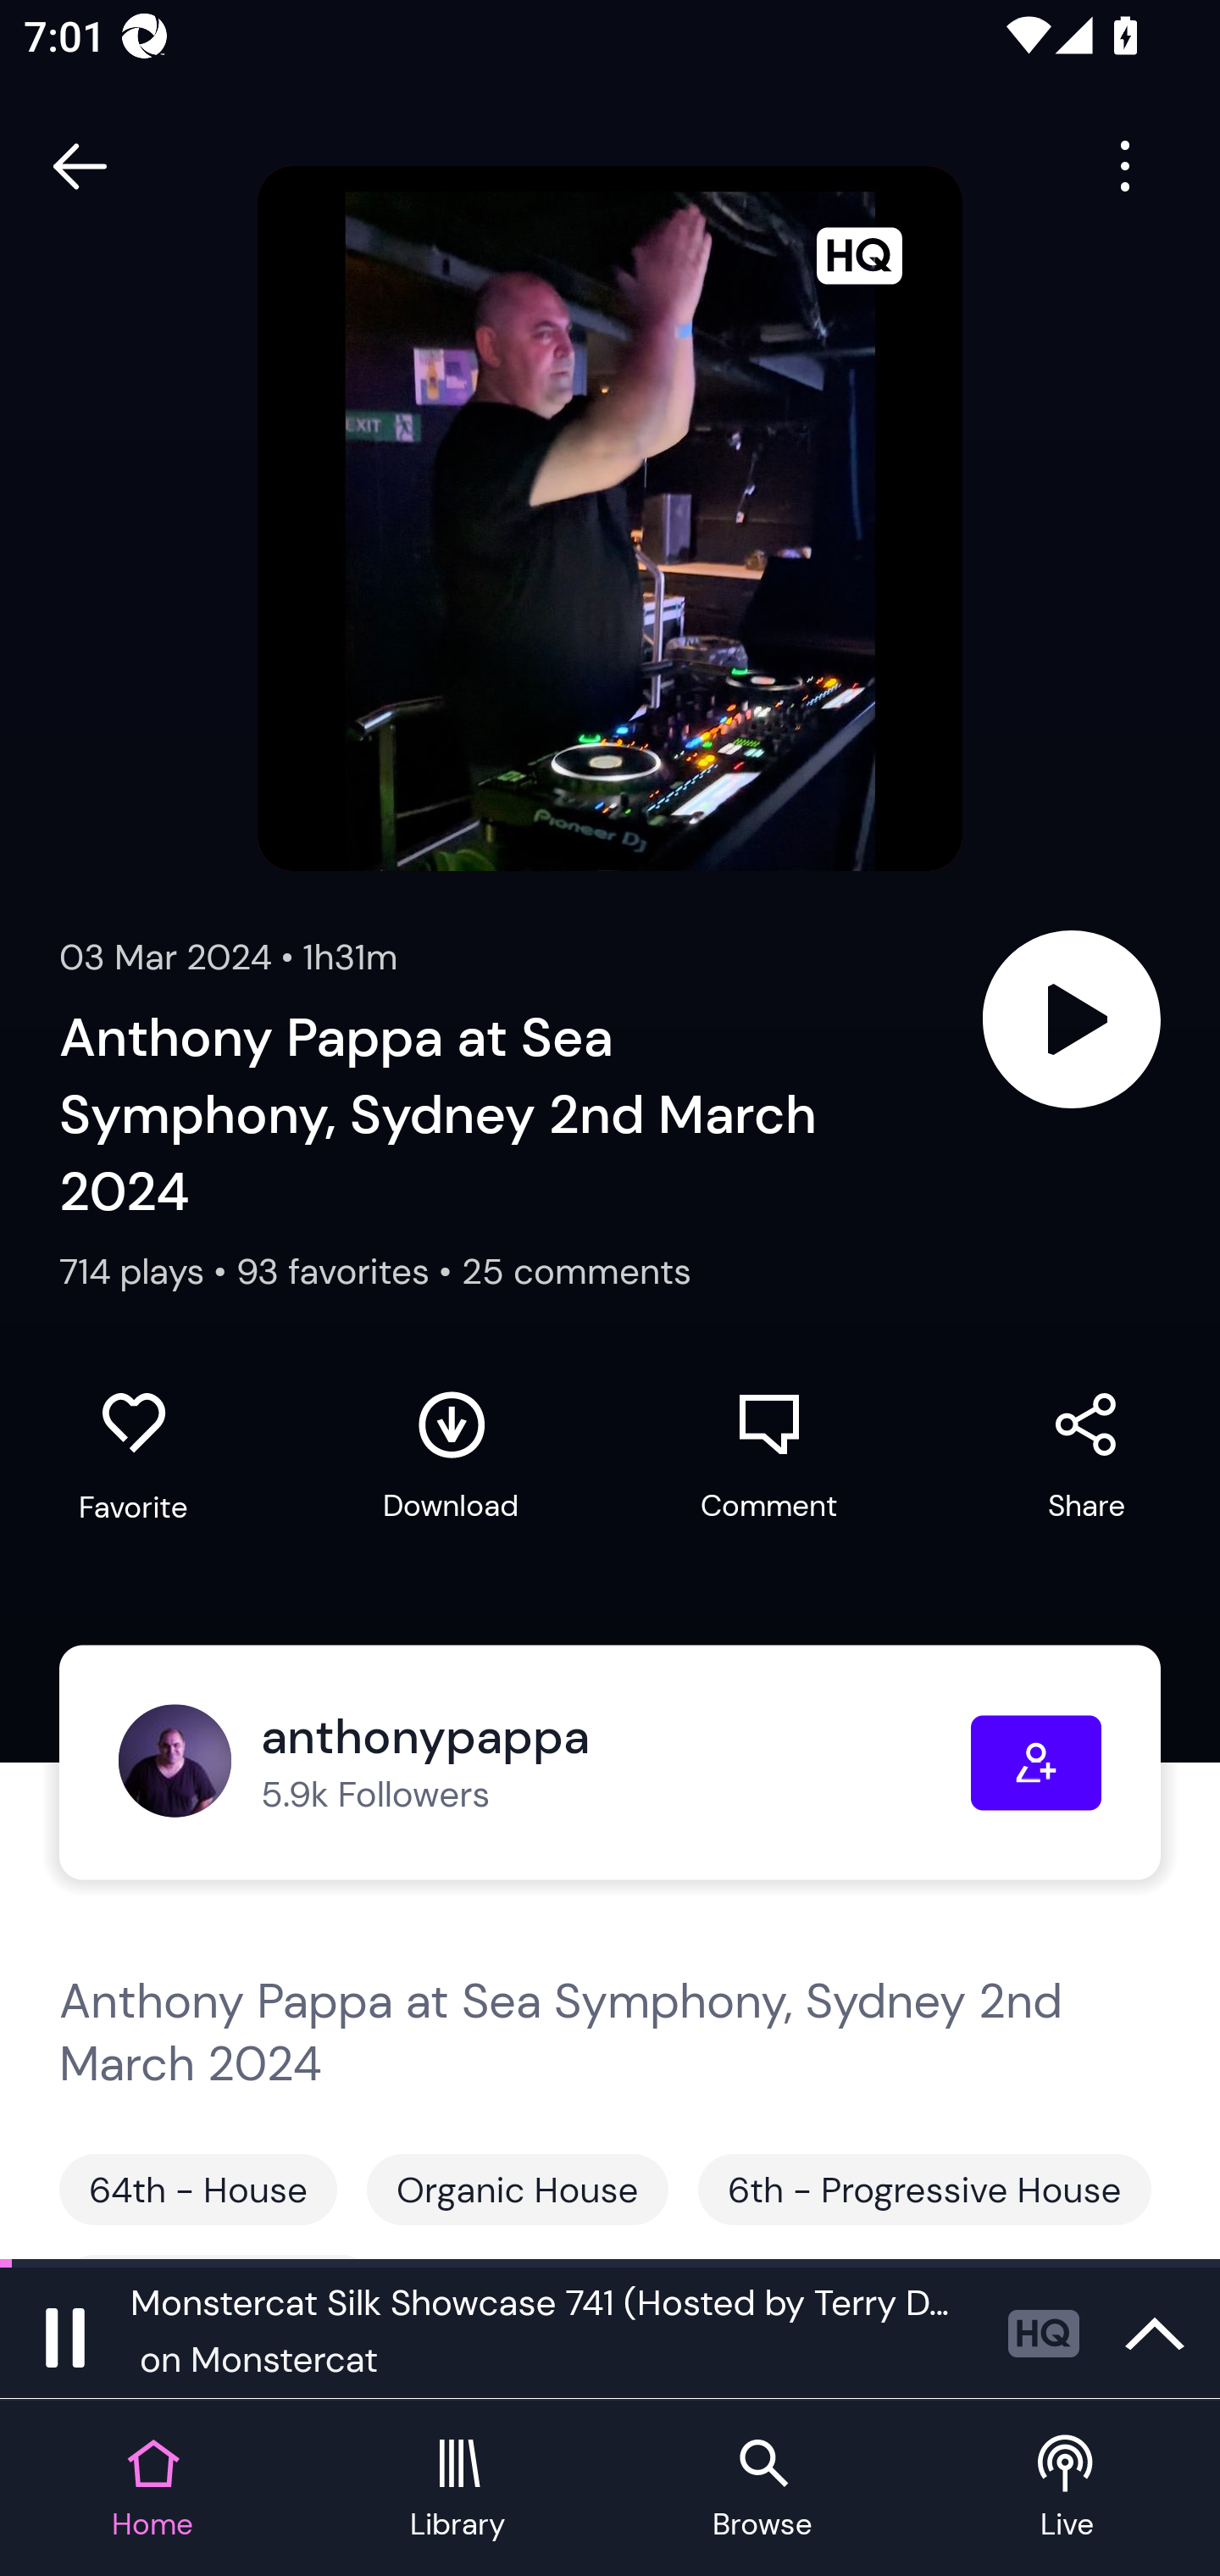 The width and height of the screenshot is (1220, 2576). I want to click on Live tab Live, so click(1067, 2490).